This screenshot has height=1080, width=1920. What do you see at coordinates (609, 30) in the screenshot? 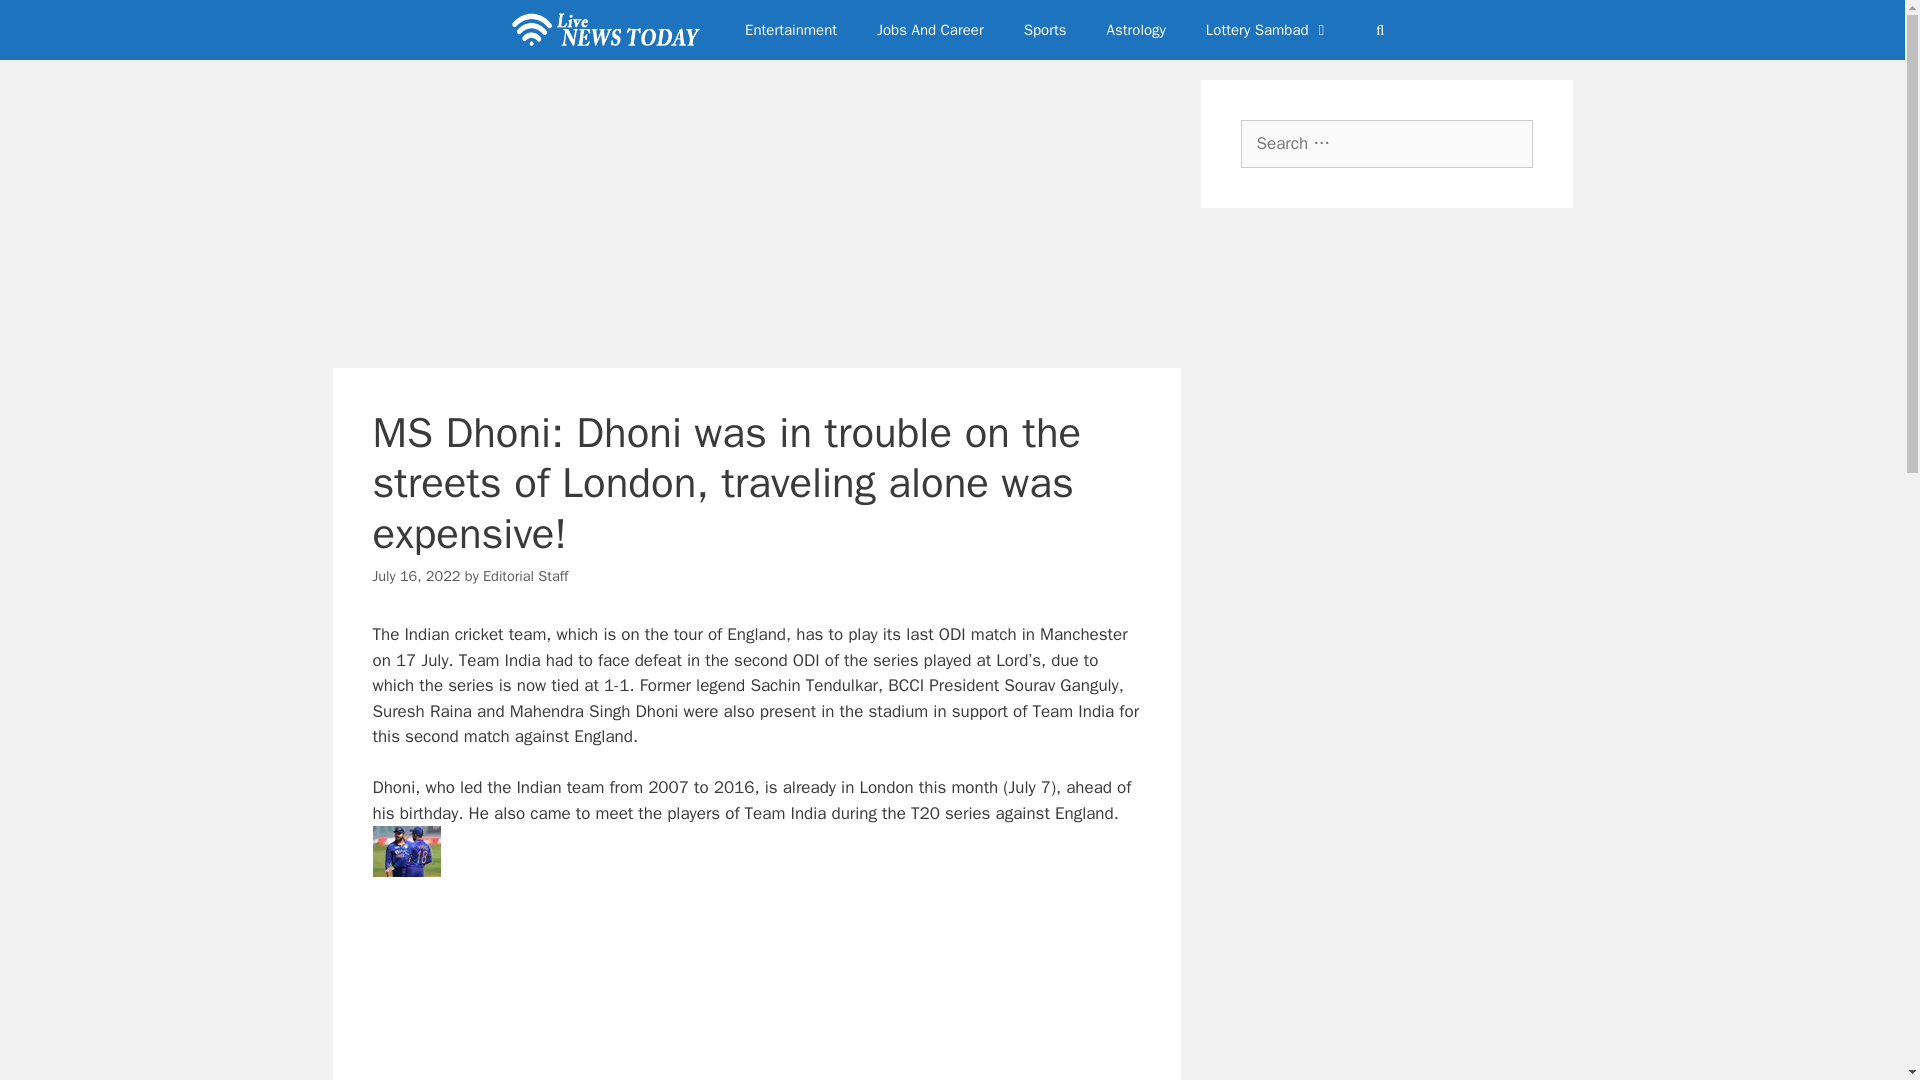
I see `LIVE NEWS TODAY` at bounding box center [609, 30].